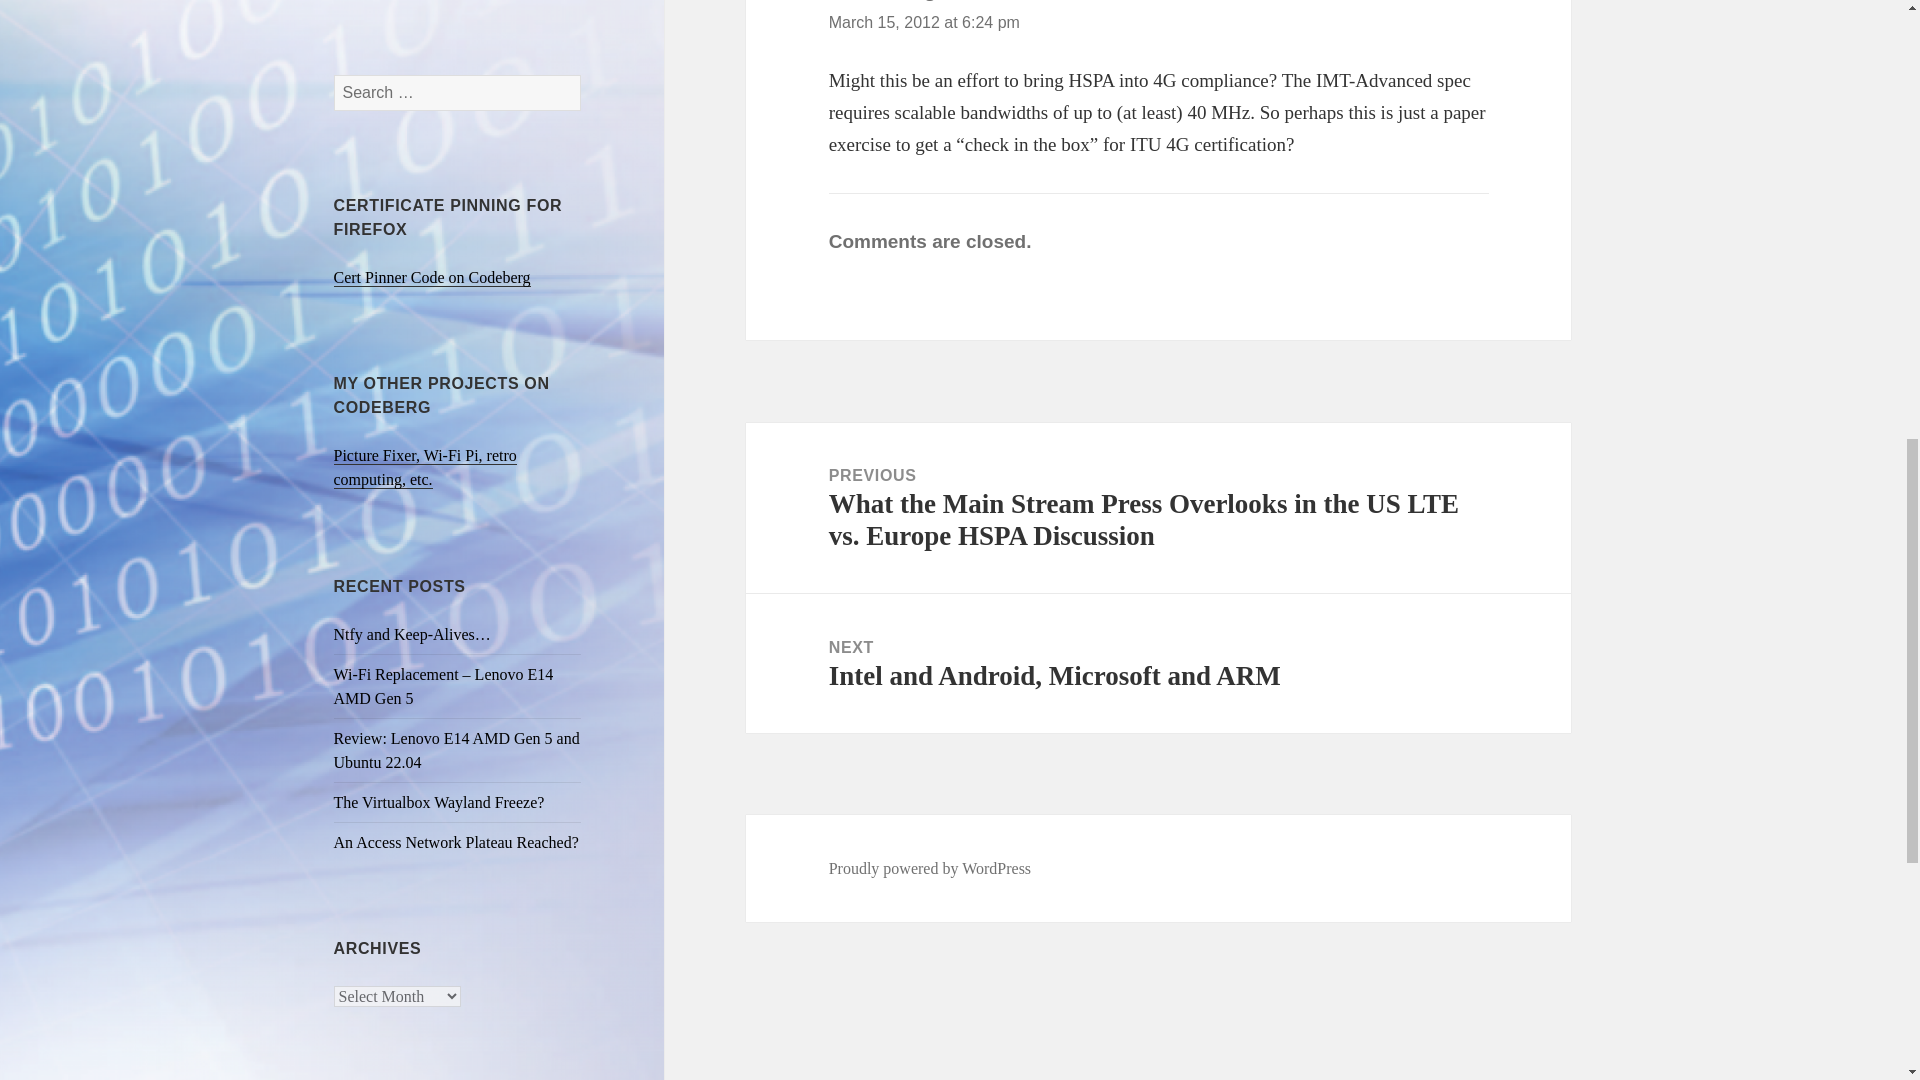 The height and width of the screenshot is (1080, 1920). I want to click on March 15, 2012 at 6:24 pm, so click(432, 278).